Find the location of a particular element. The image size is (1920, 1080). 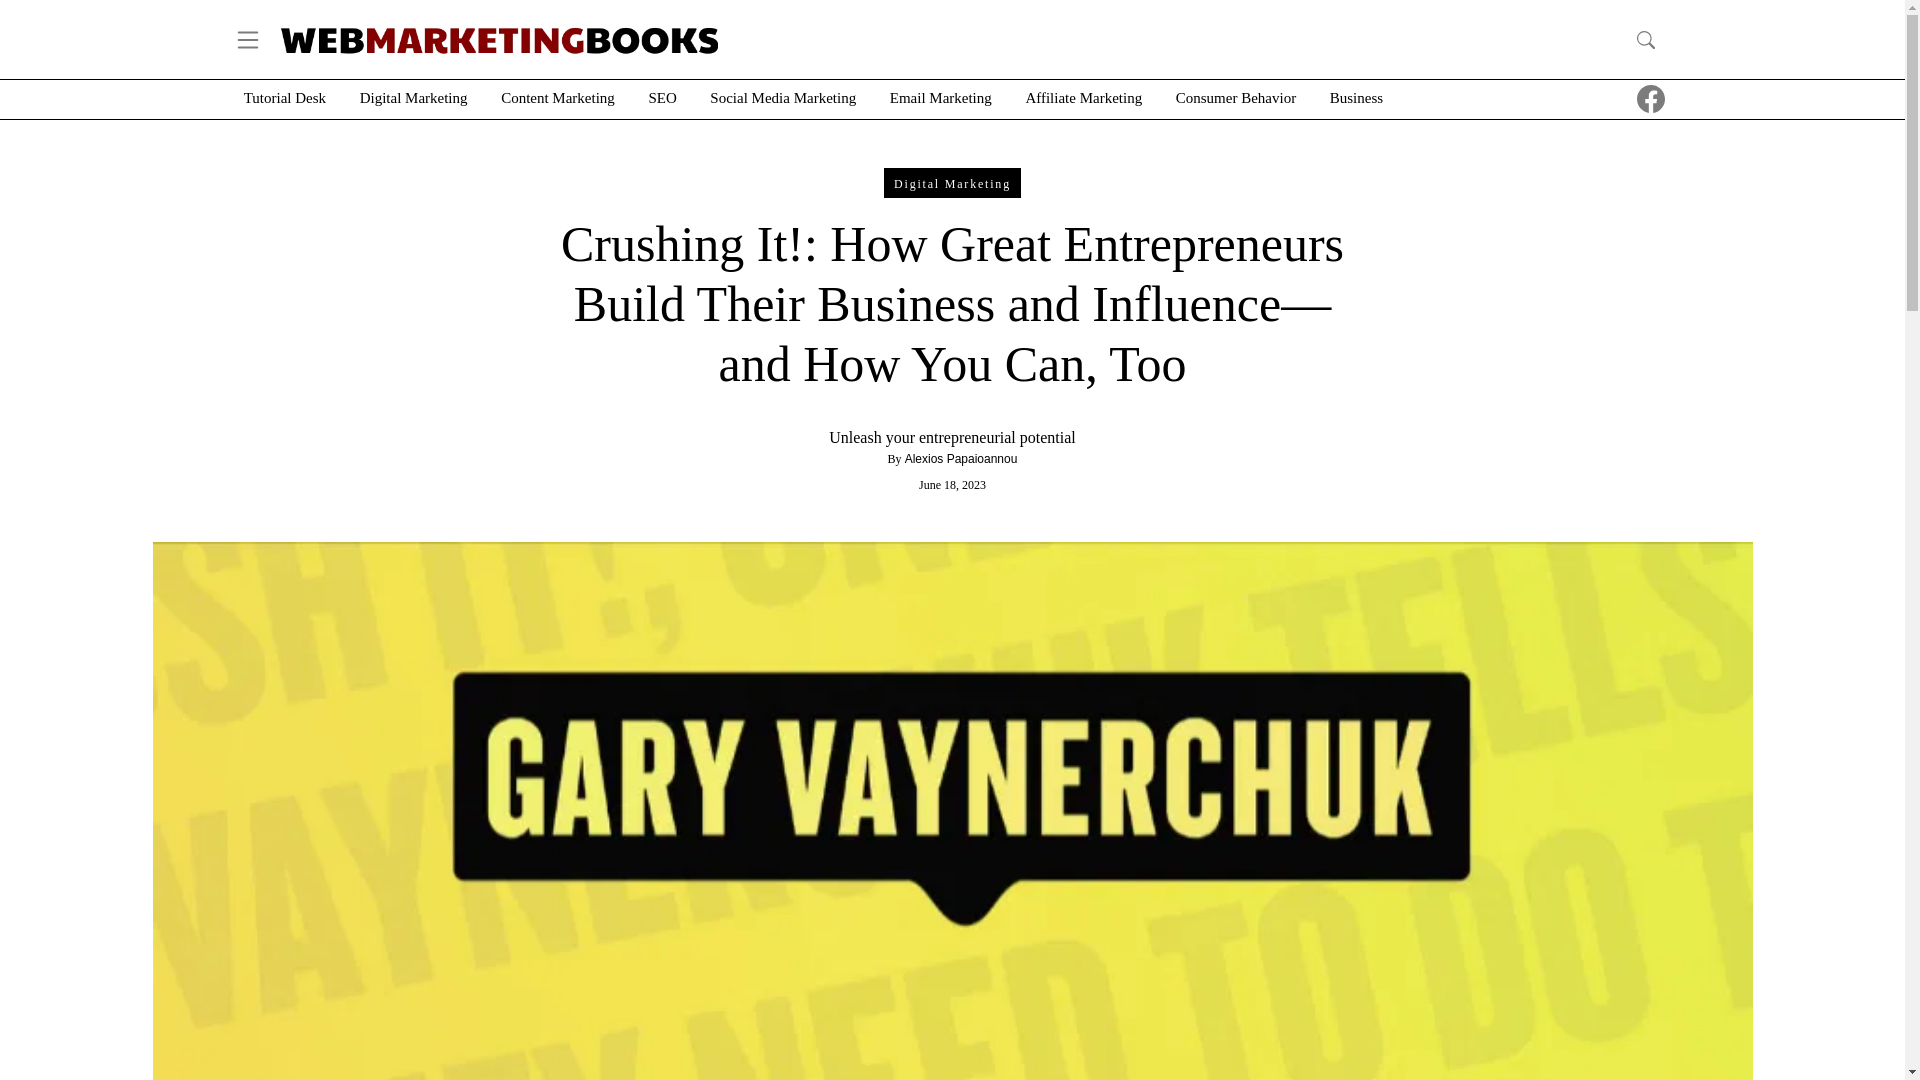

Tutorial Desk is located at coordinates (284, 98).